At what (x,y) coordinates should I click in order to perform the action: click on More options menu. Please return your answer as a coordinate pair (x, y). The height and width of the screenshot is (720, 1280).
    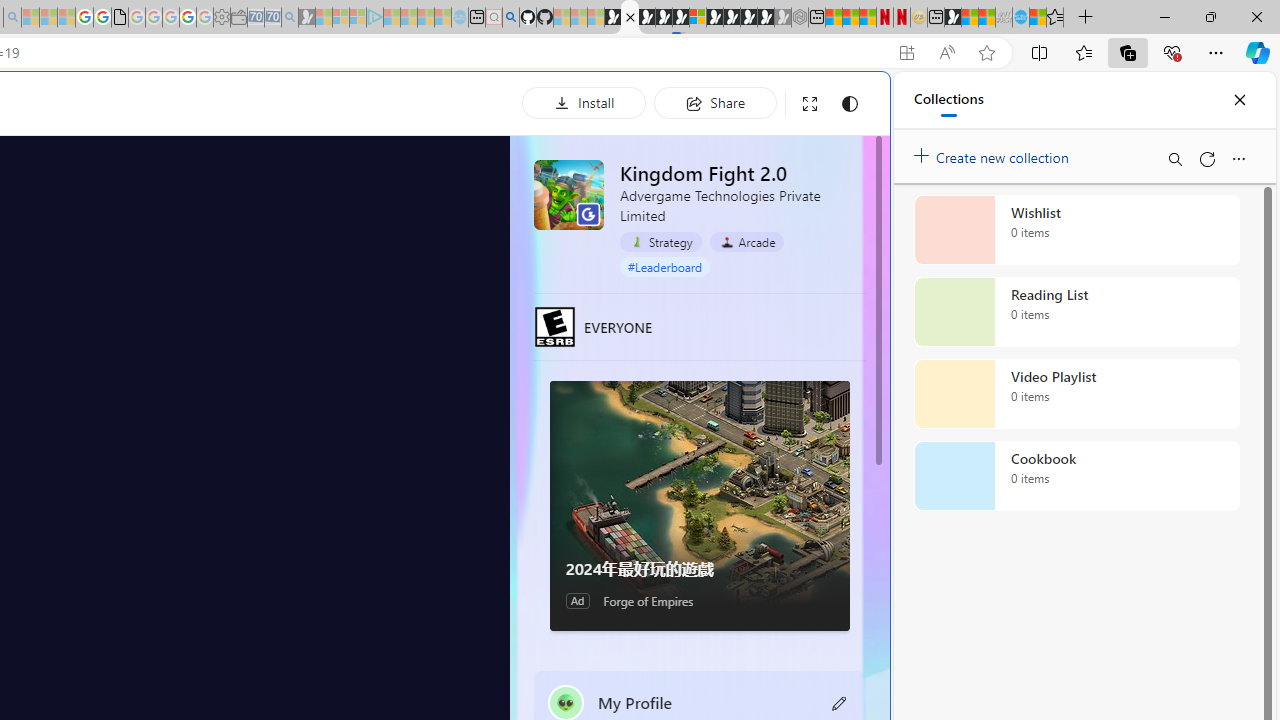
    Looking at the image, I should click on (1238, 158).